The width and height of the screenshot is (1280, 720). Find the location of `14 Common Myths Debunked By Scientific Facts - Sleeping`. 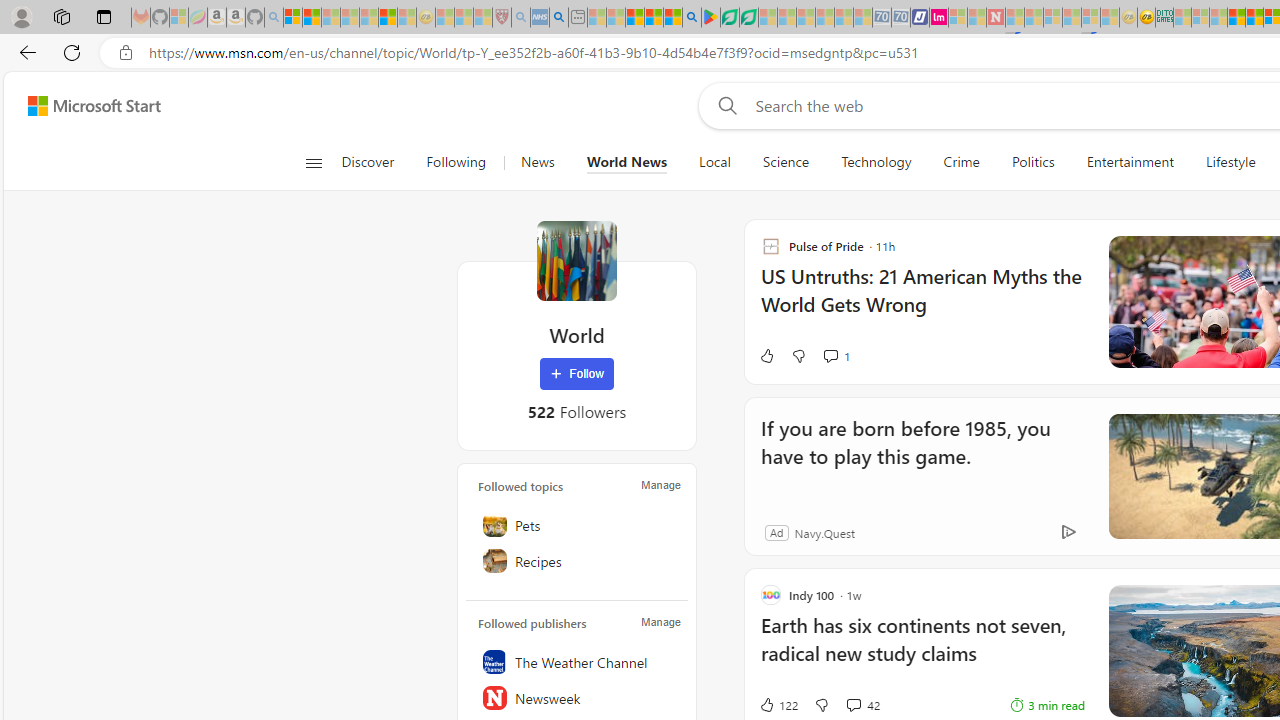

14 Common Myths Debunked By Scientific Facts - Sleeping is located at coordinates (1034, 18).